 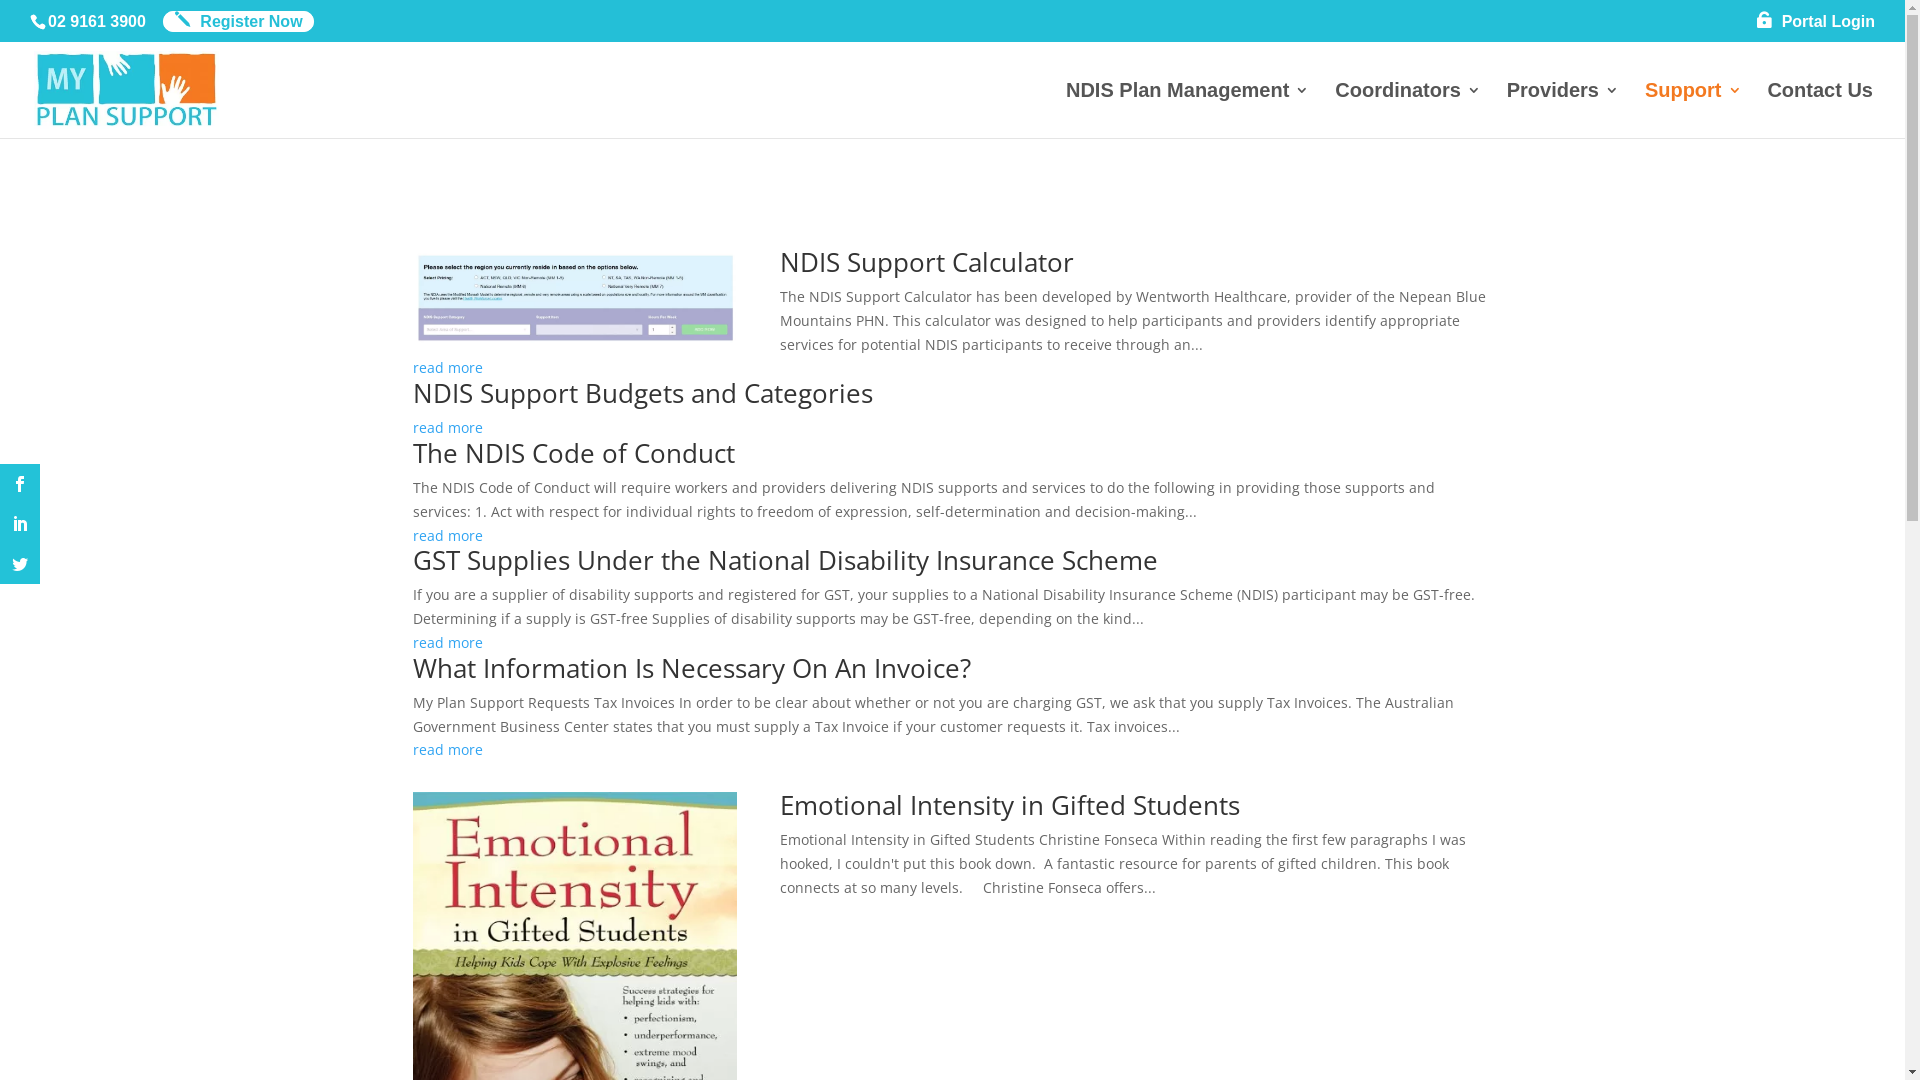 What do you see at coordinates (1010, 805) in the screenshot?
I see `Emotional Intensity in Gifted Students` at bounding box center [1010, 805].